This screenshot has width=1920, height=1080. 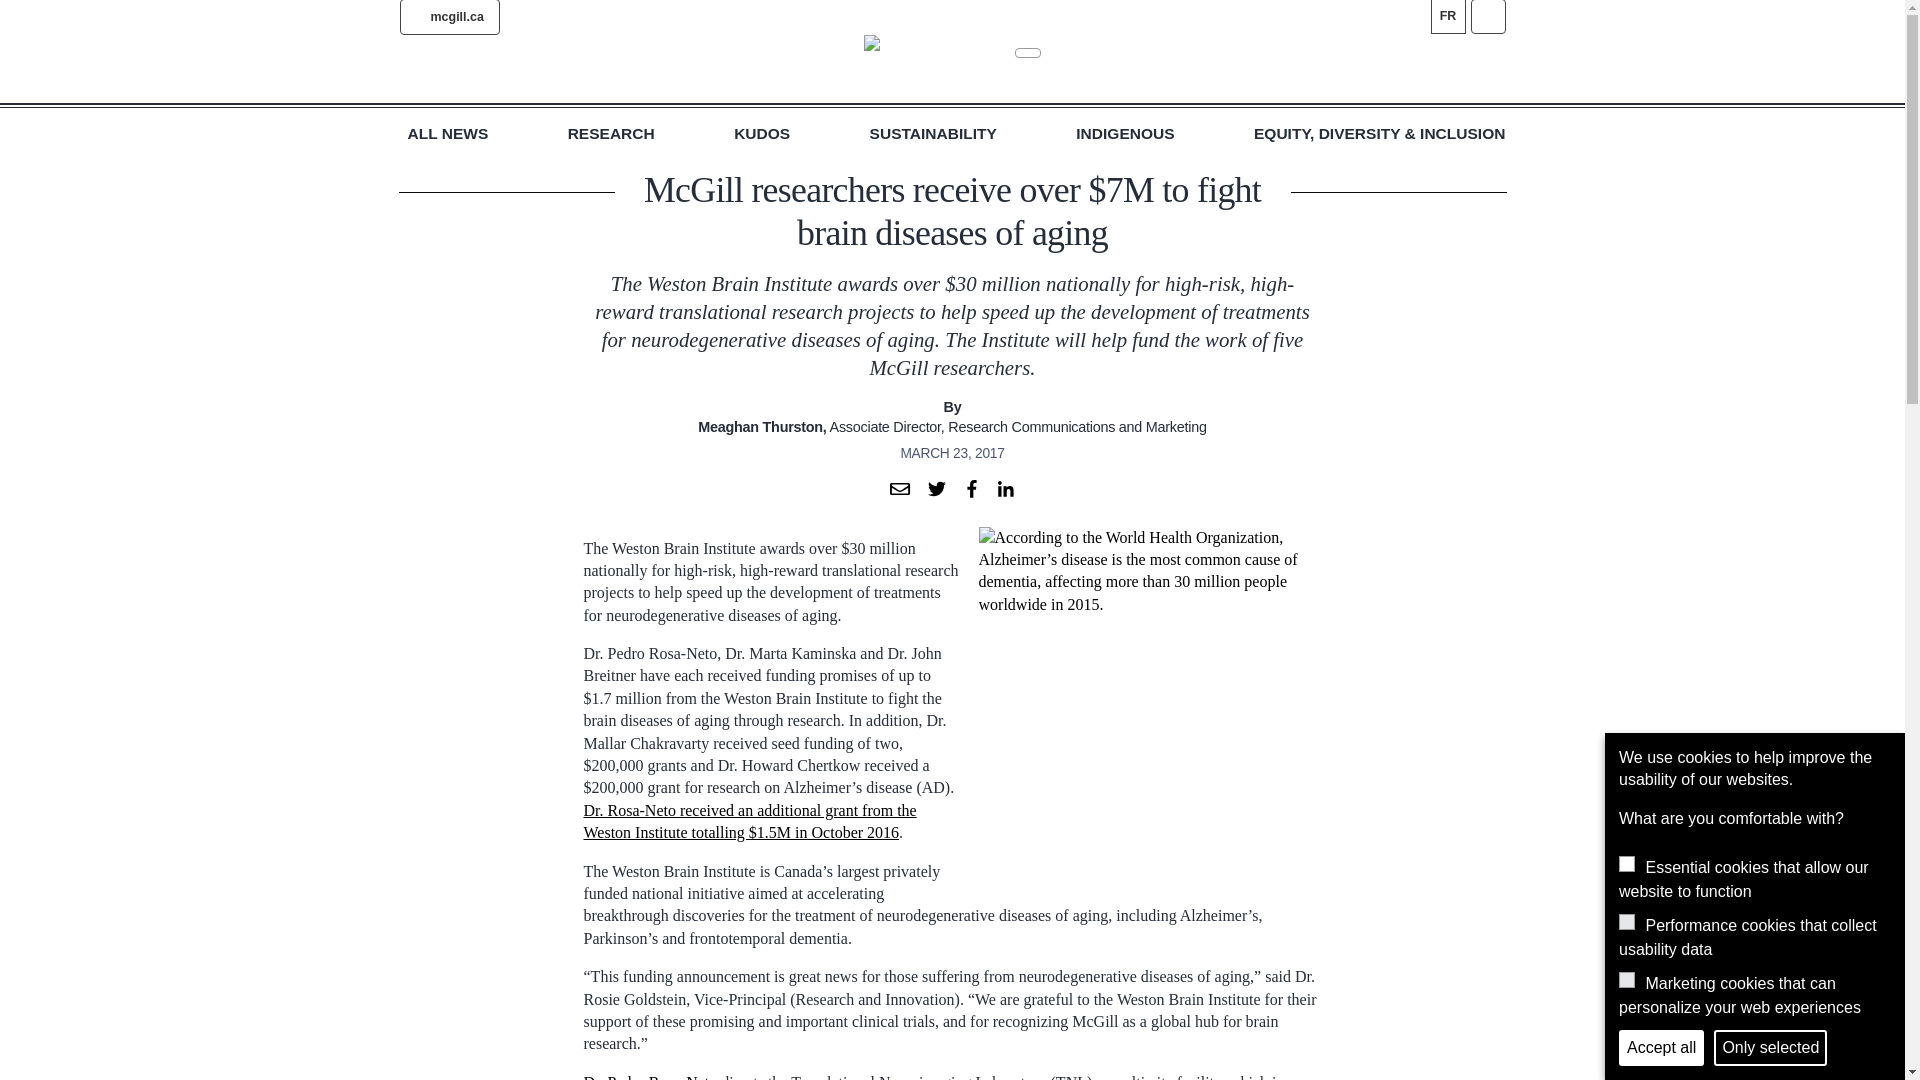 What do you see at coordinates (1626, 921) in the screenshot?
I see `performance` at bounding box center [1626, 921].